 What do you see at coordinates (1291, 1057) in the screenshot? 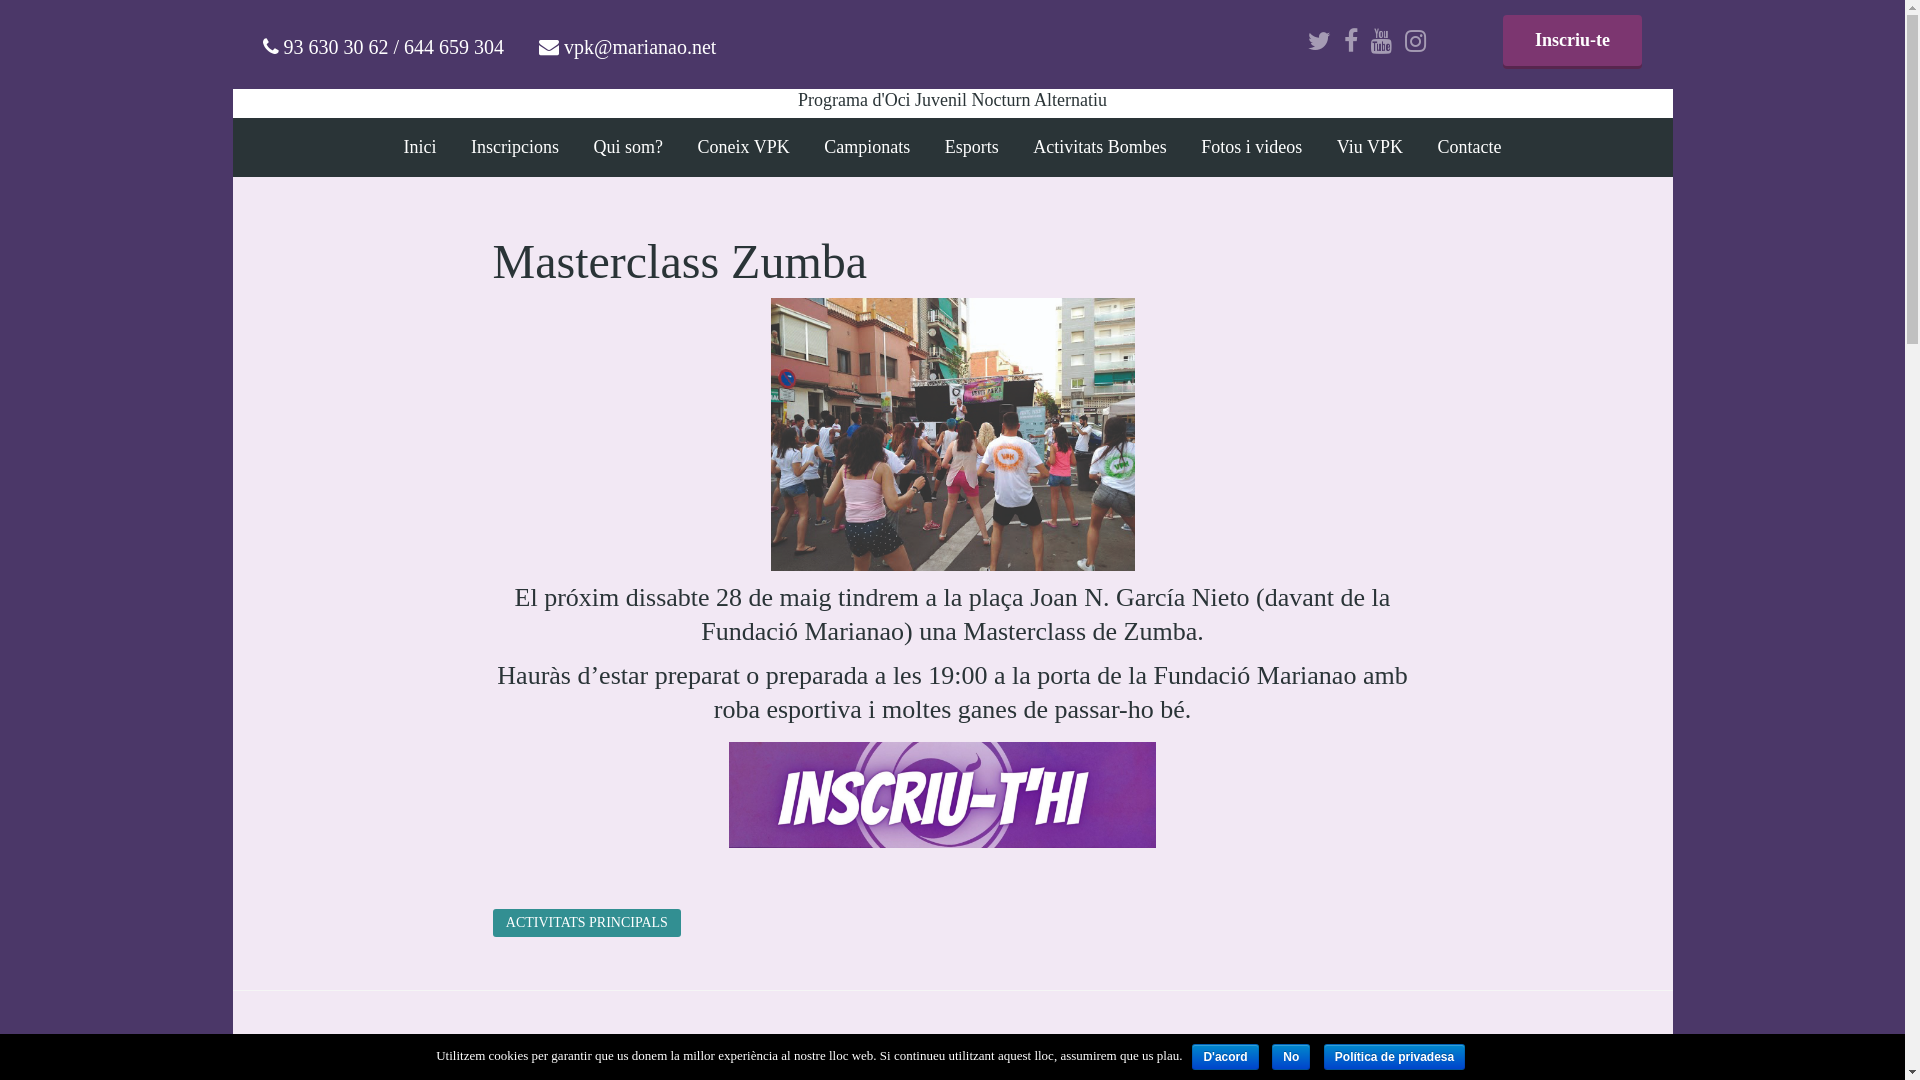
I see `No` at bounding box center [1291, 1057].